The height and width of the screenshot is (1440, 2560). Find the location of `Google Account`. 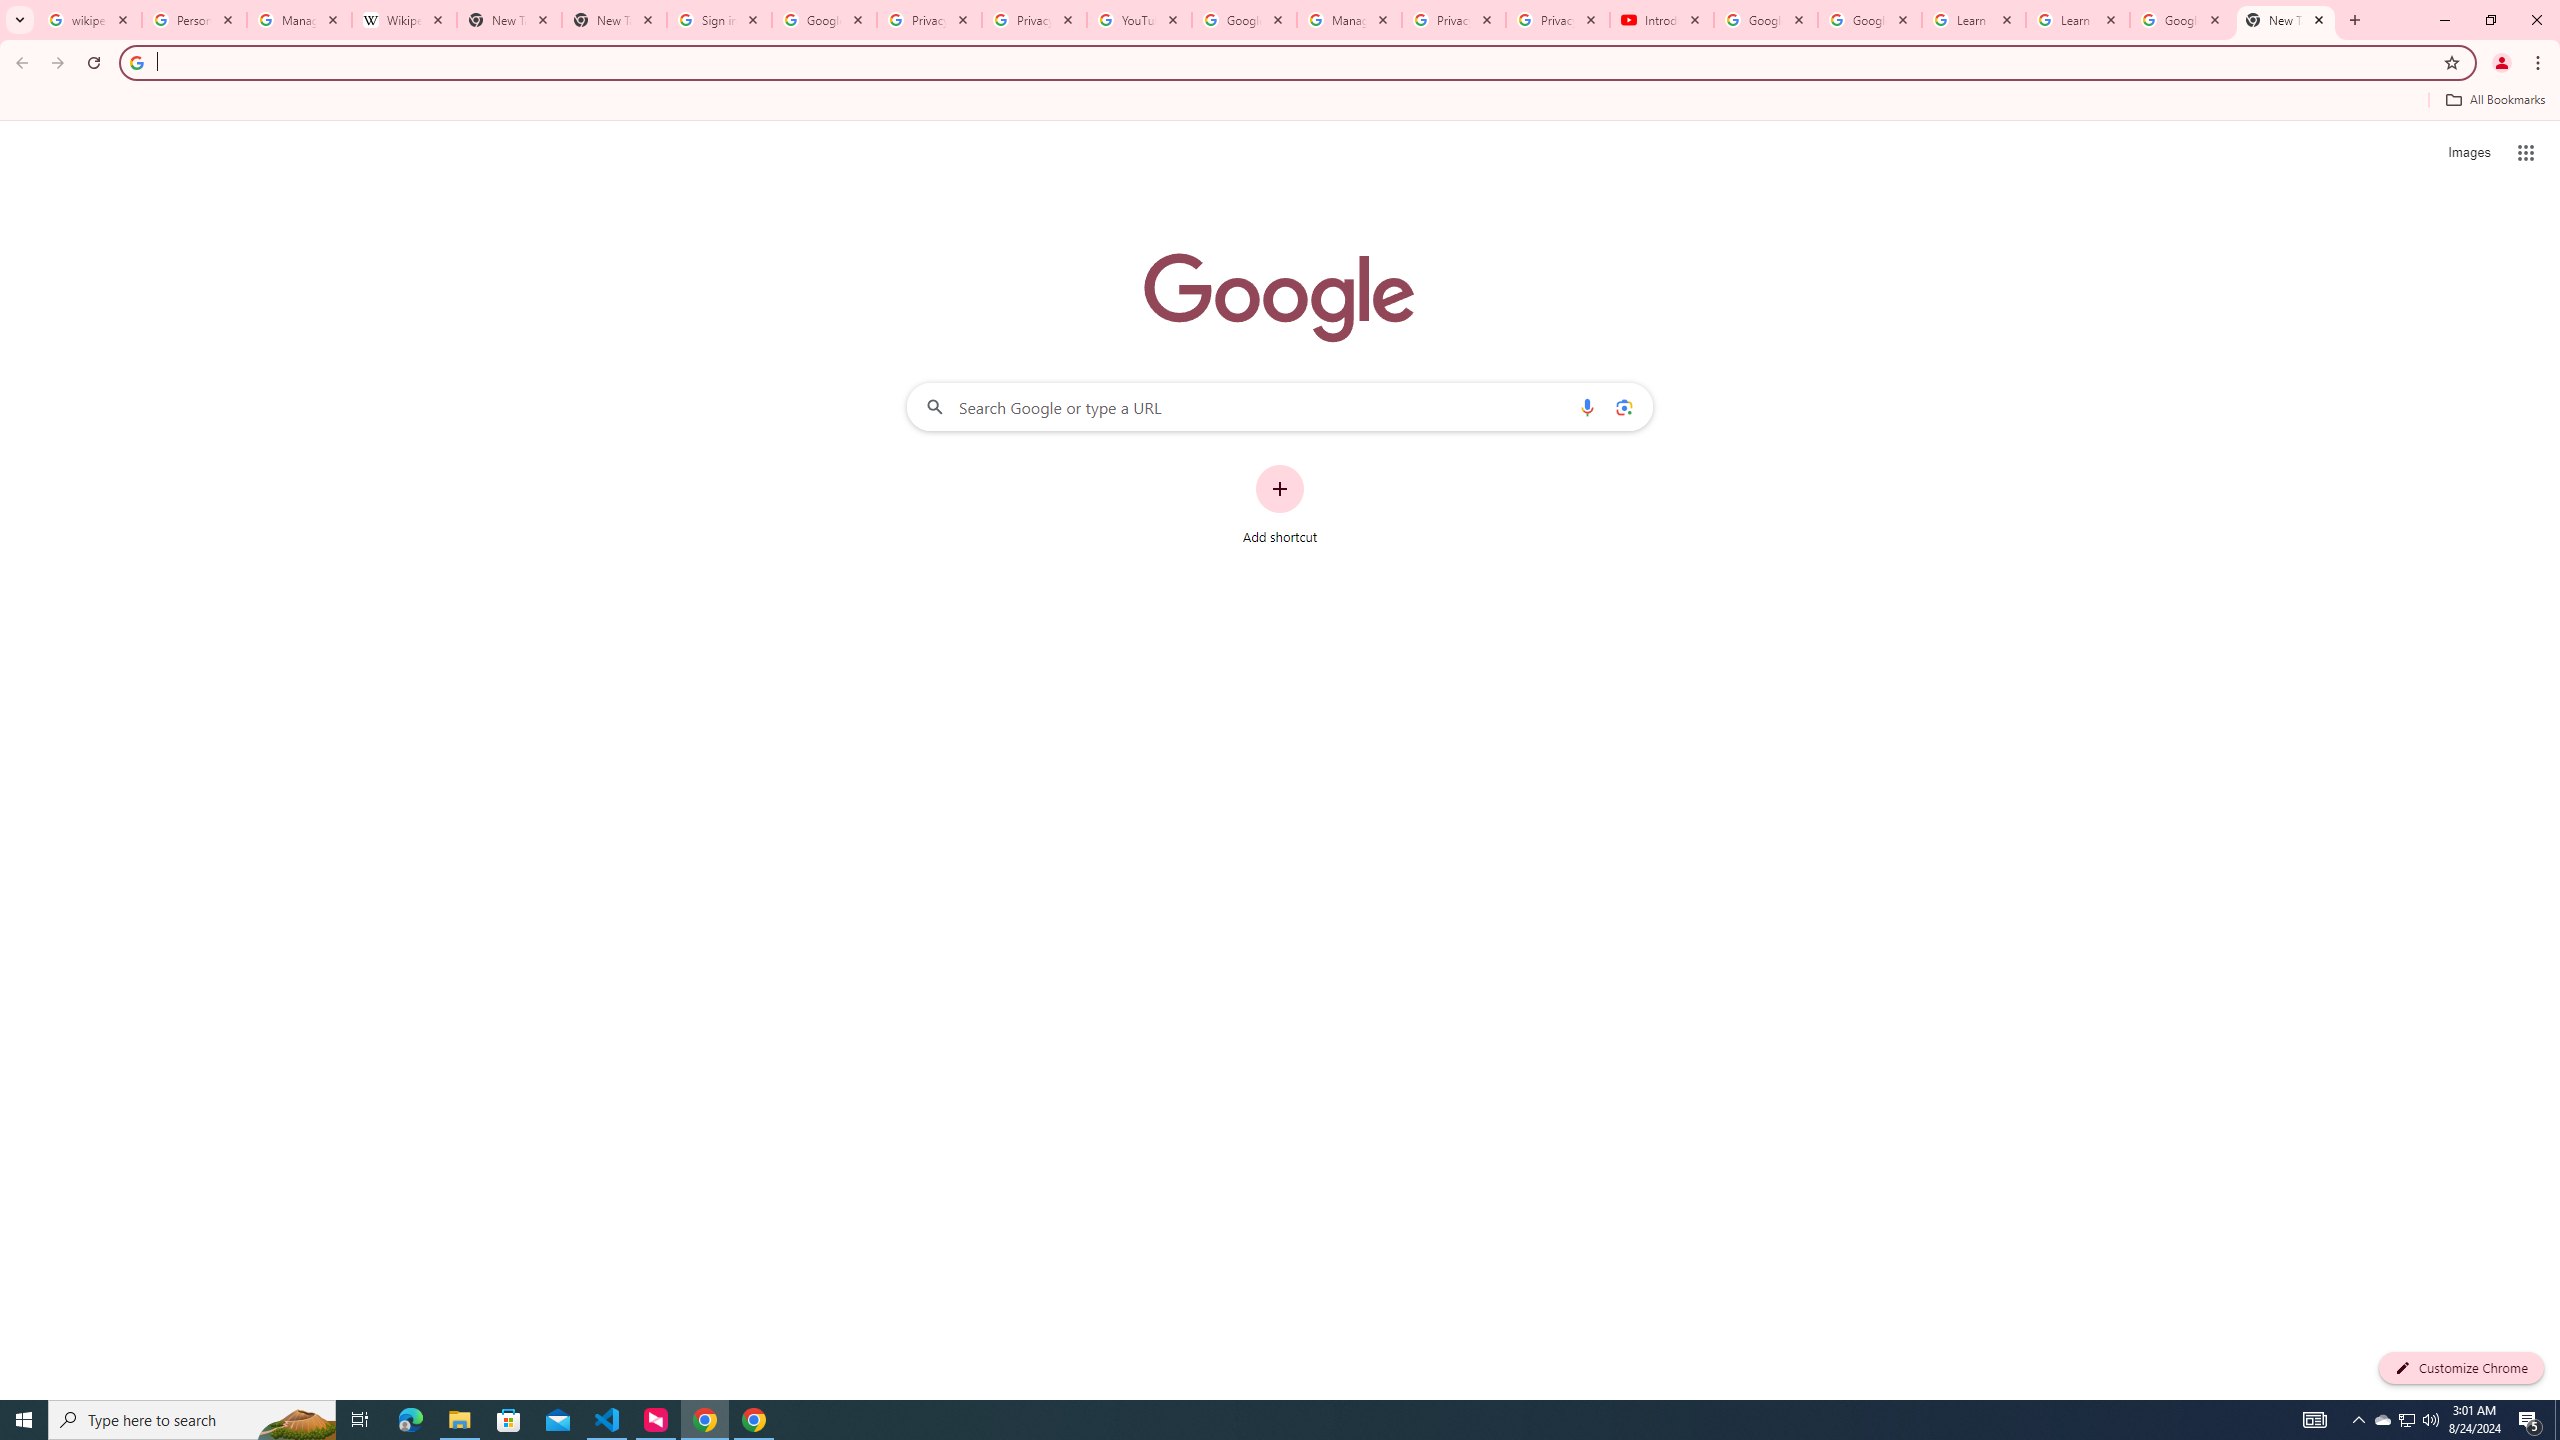

Google Account is located at coordinates (2182, 20).